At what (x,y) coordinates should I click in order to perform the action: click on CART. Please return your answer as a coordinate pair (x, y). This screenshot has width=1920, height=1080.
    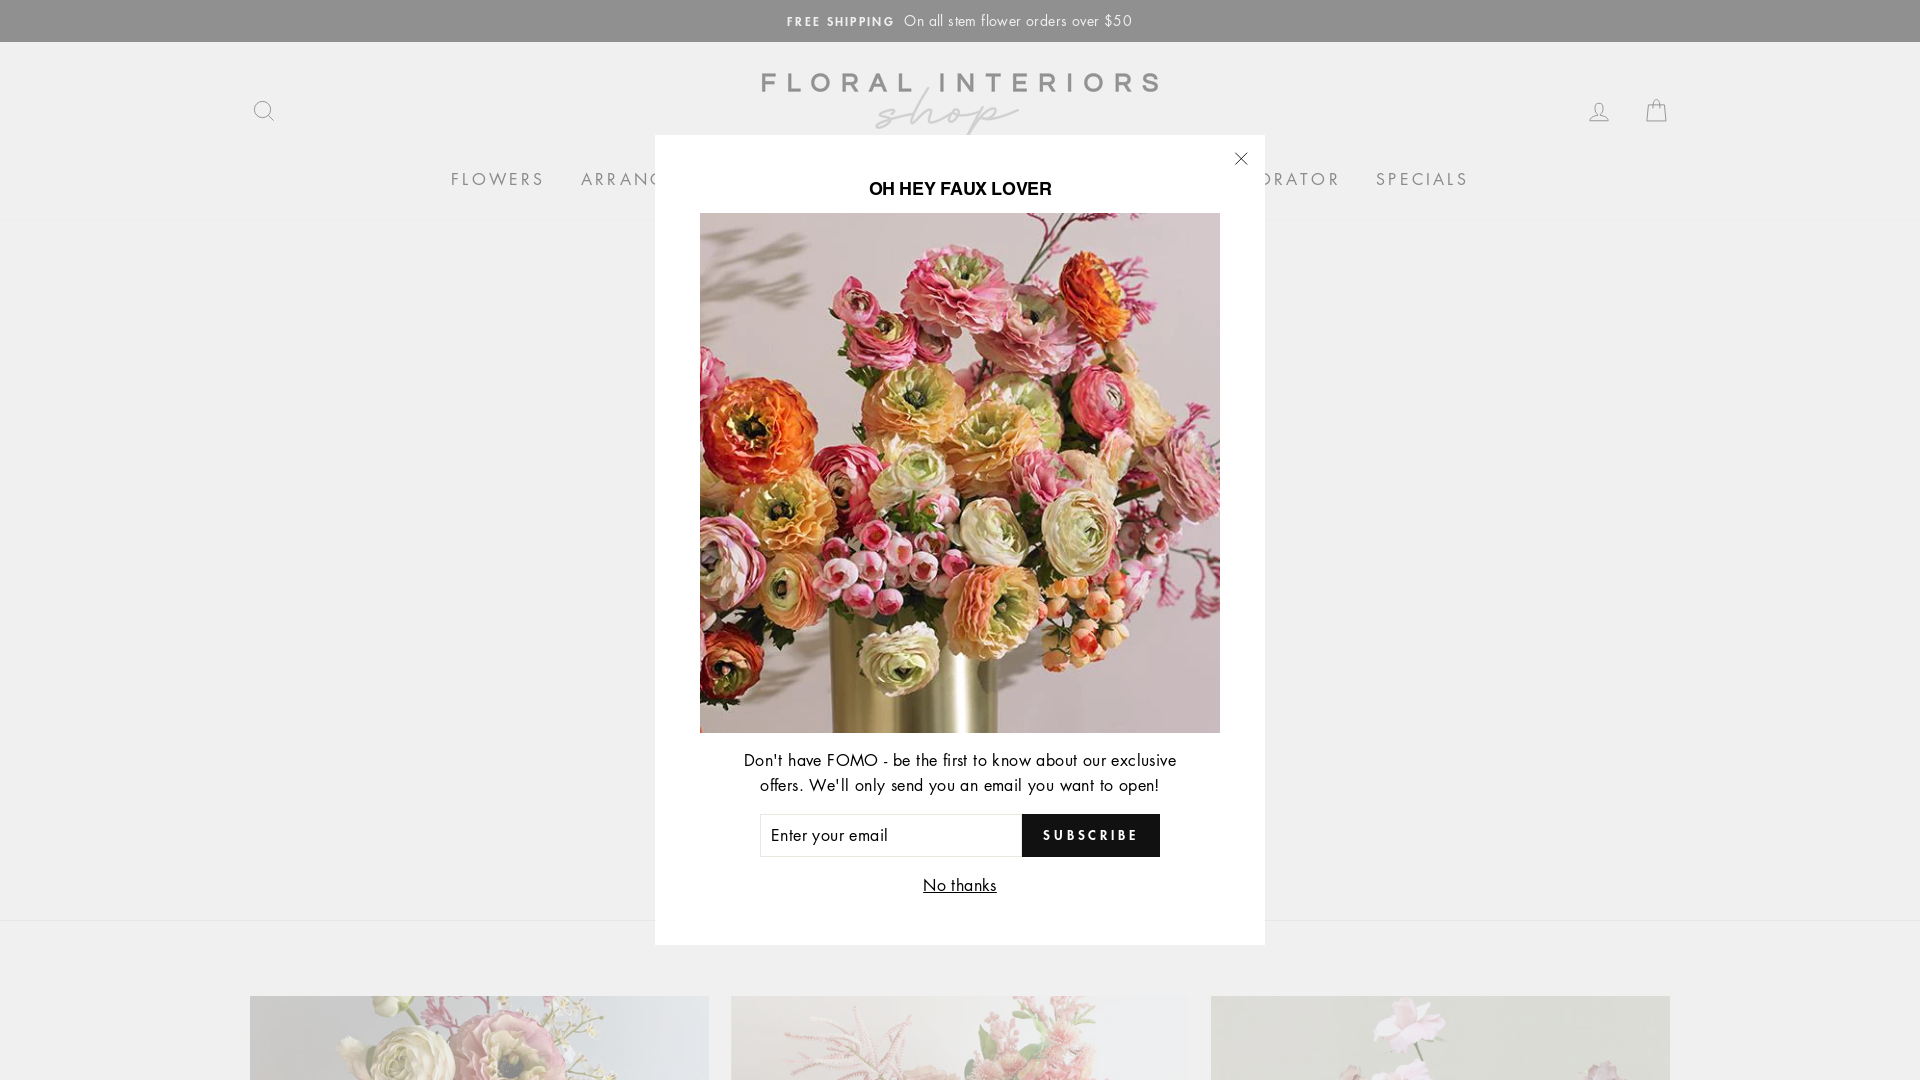
    Looking at the image, I should click on (1656, 110).